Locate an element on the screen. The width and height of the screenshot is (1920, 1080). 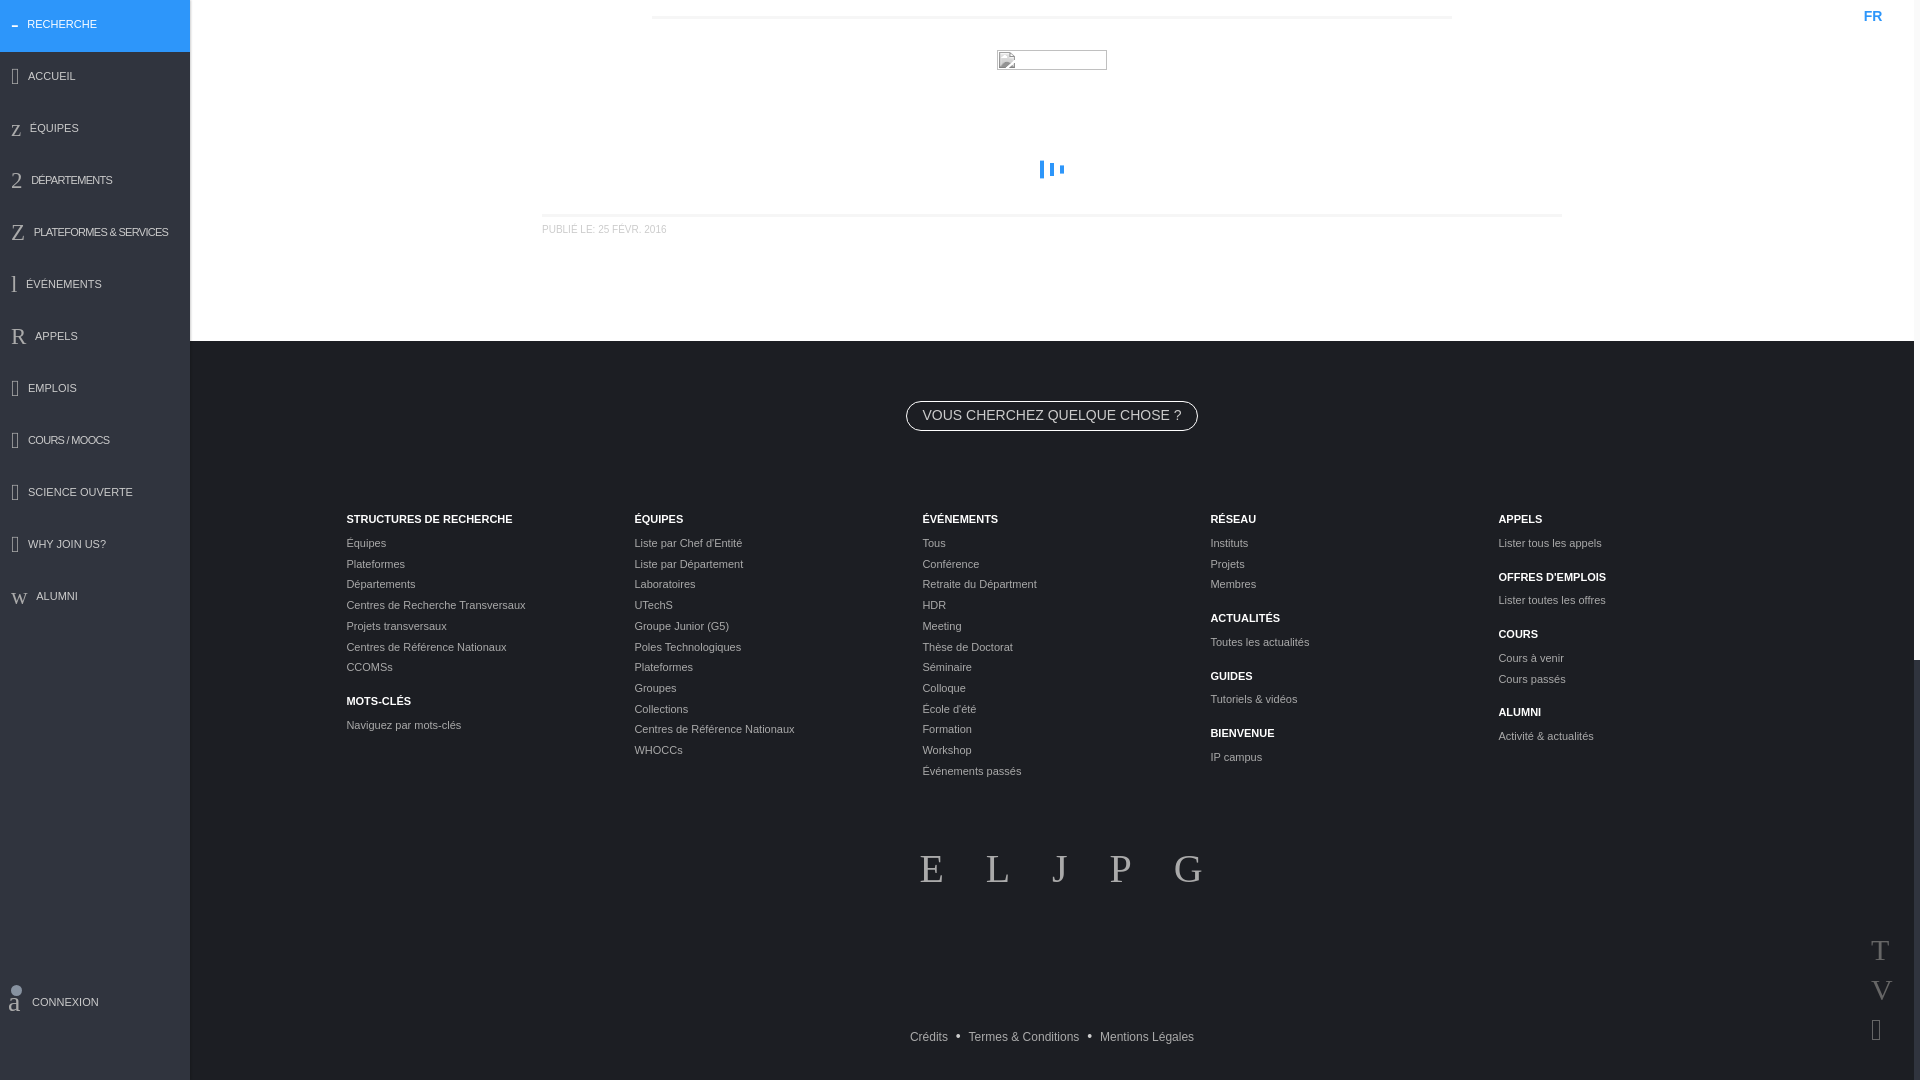
0 is located at coordinates (1052, 168).